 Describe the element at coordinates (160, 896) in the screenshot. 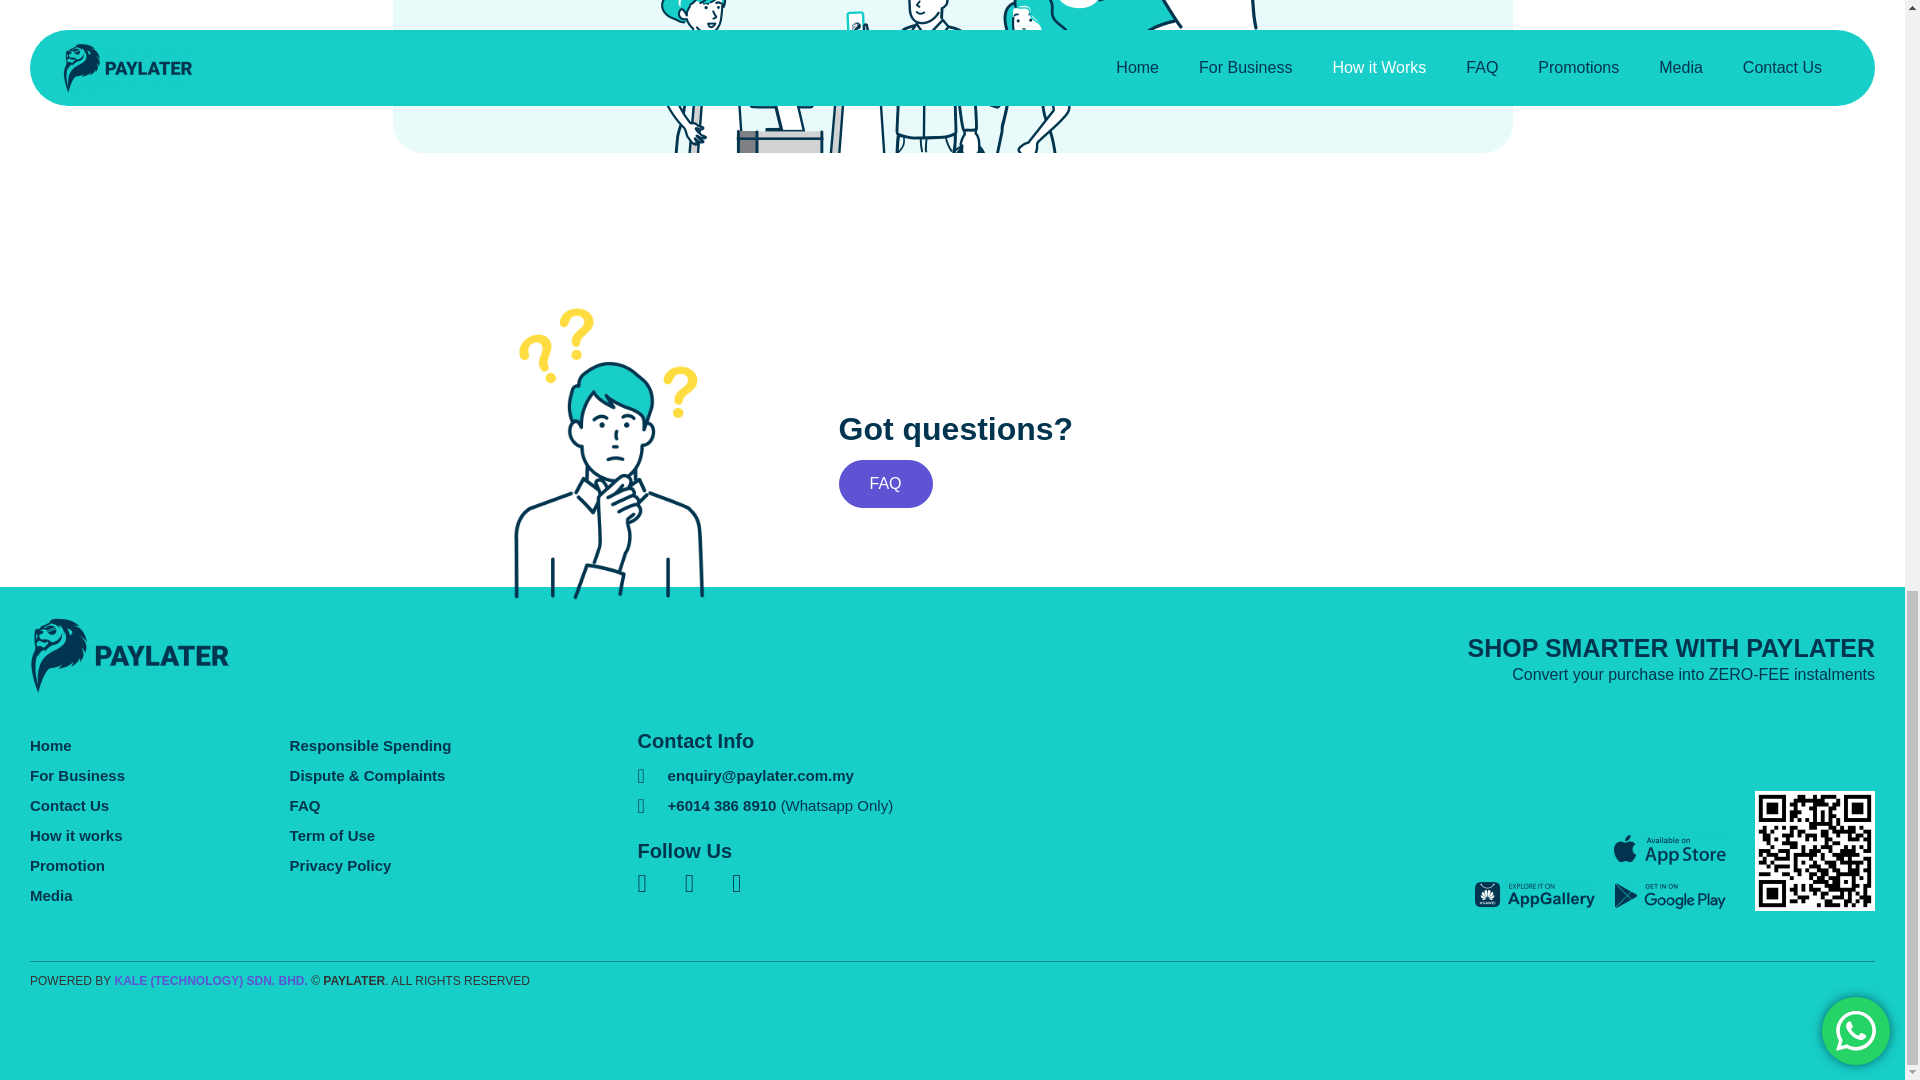

I see `Media` at that location.